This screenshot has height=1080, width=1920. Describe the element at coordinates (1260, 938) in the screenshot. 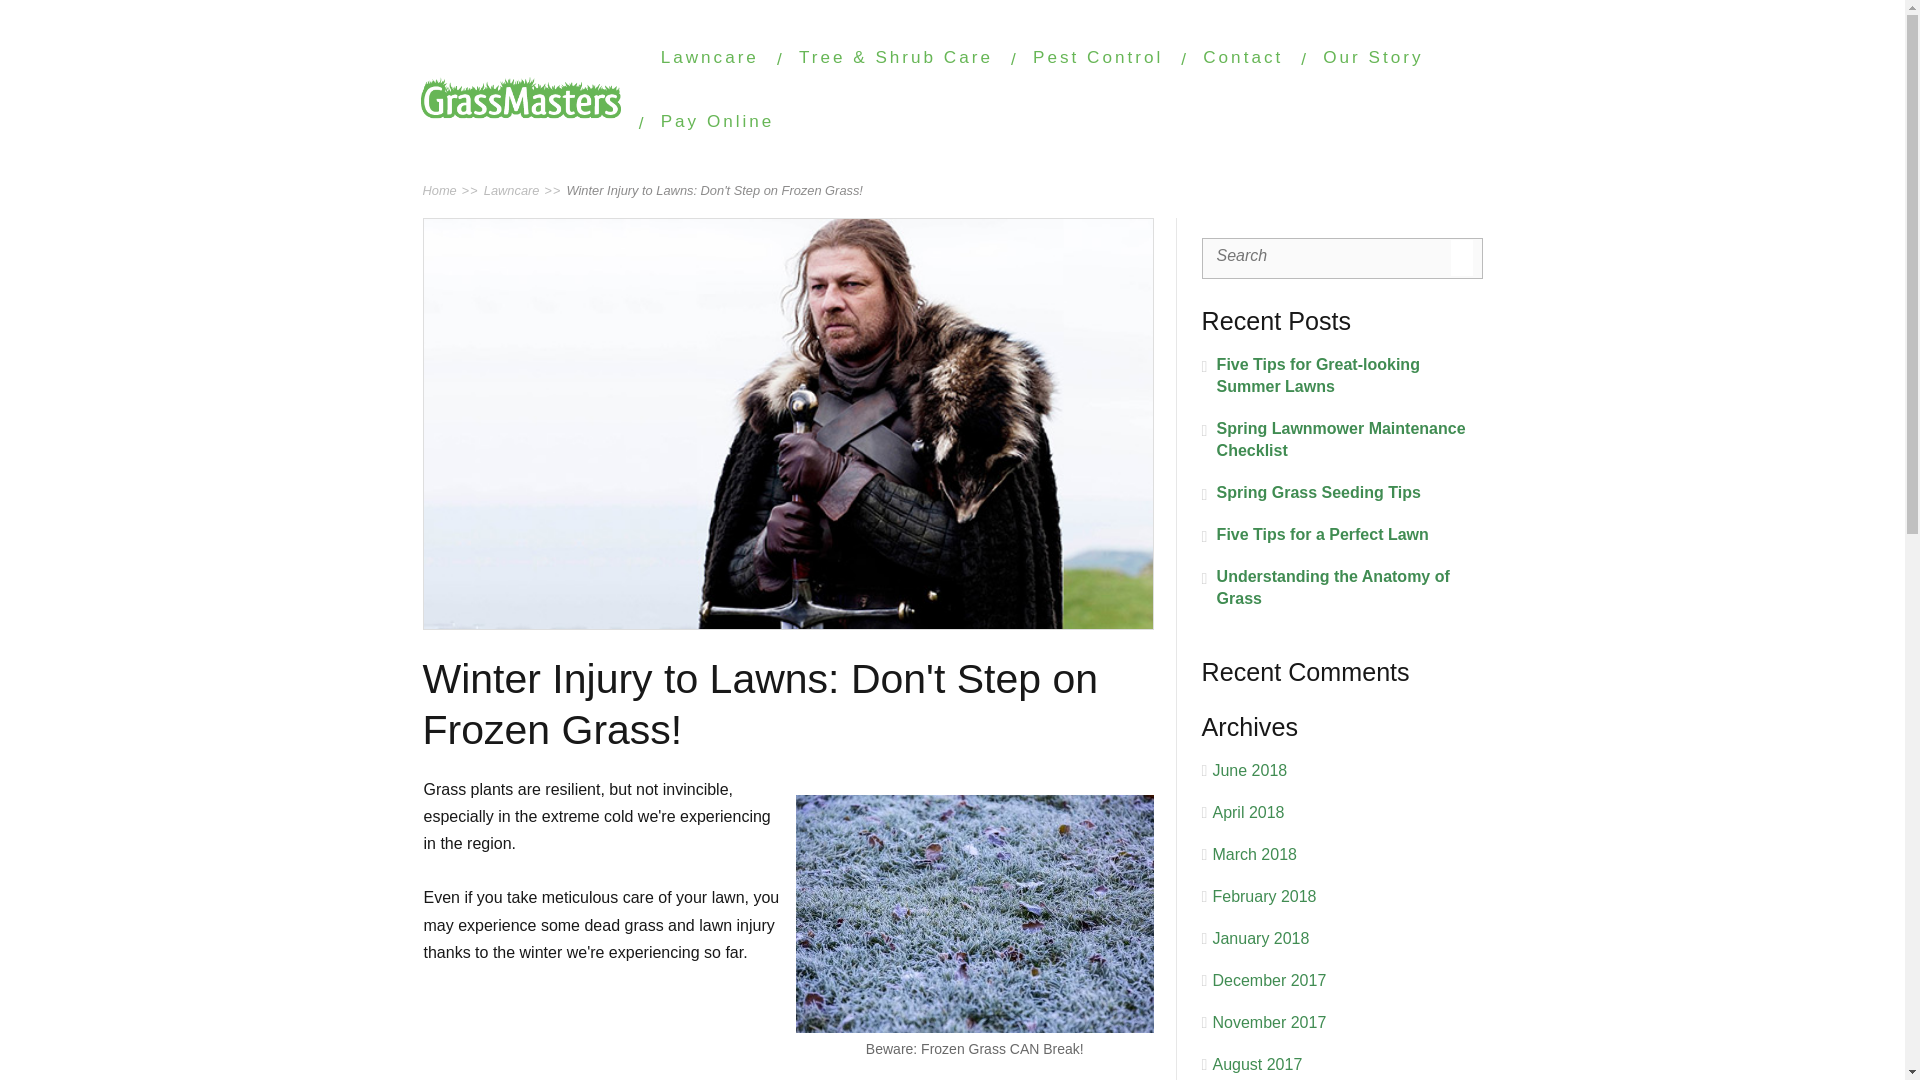

I see `January 2018` at that location.